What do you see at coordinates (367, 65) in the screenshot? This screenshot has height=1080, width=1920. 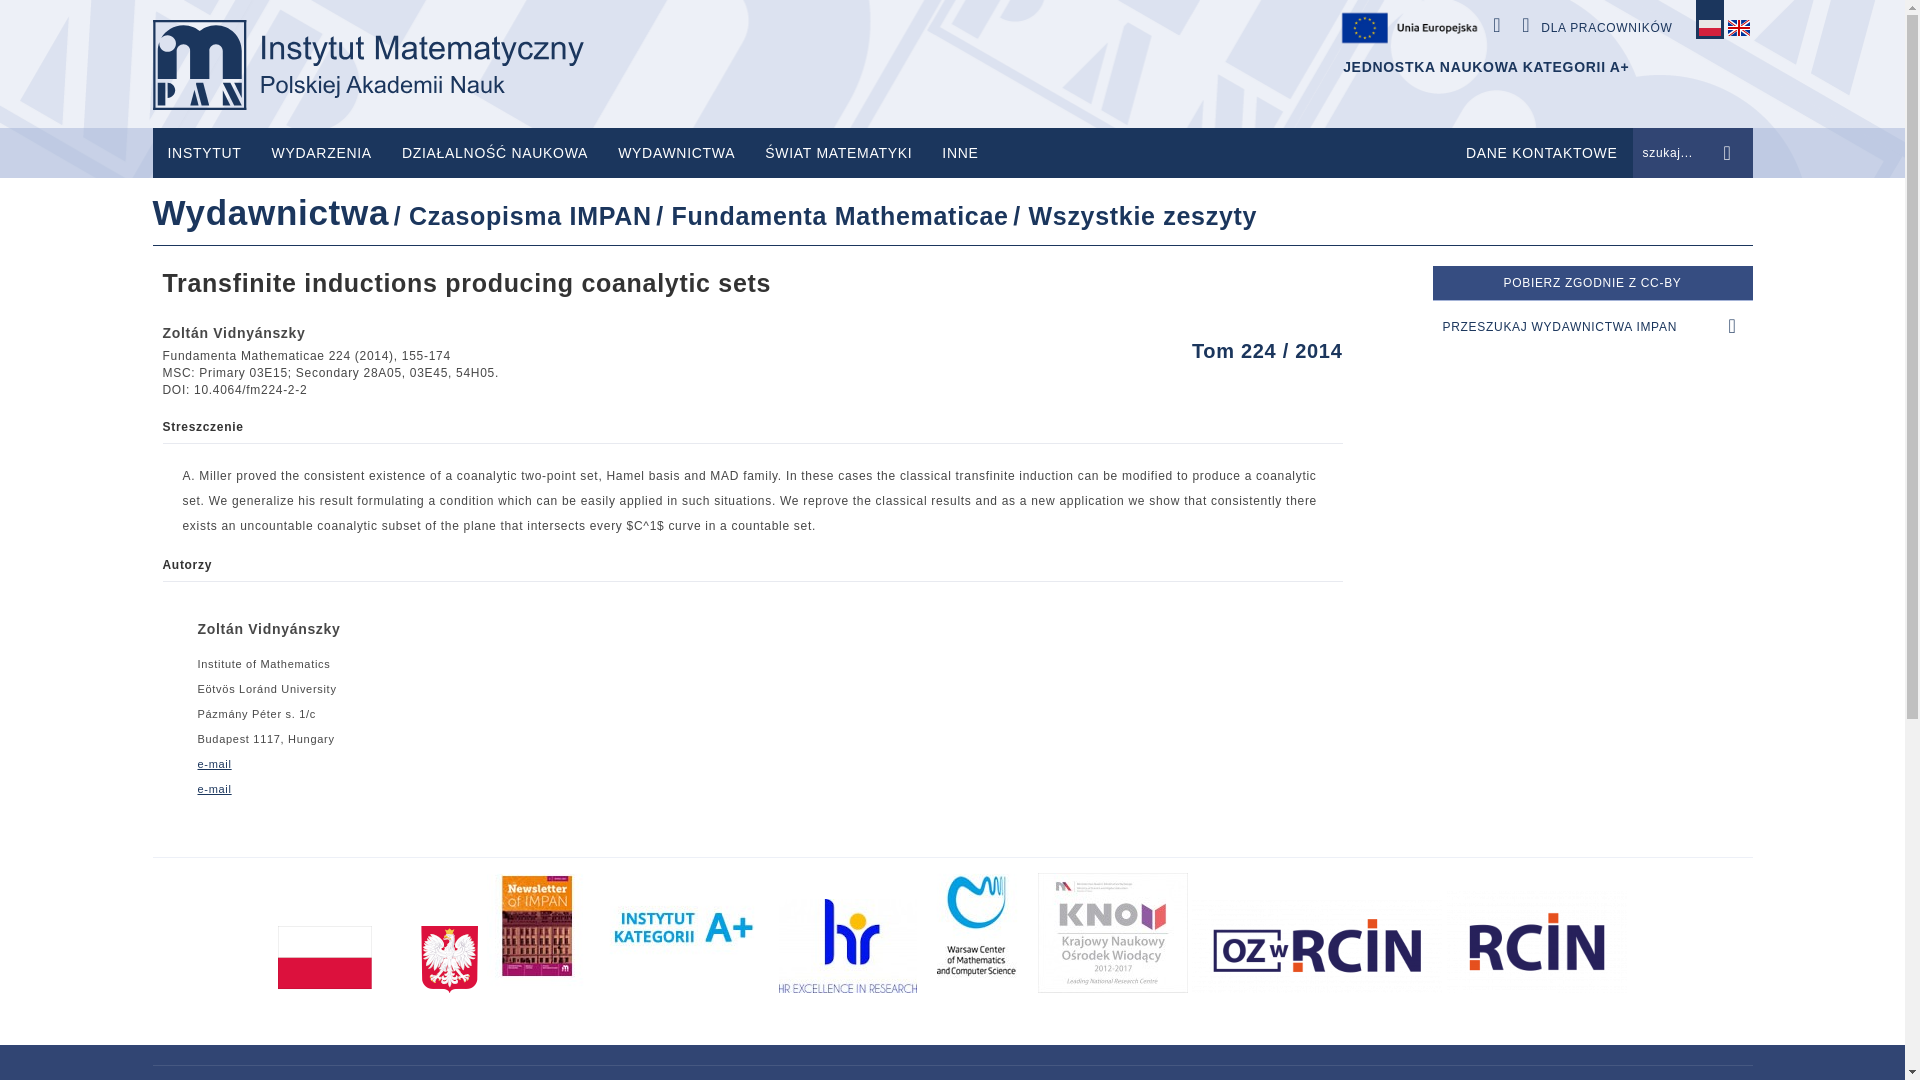 I see `IMPAN` at bounding box center [367, 65].